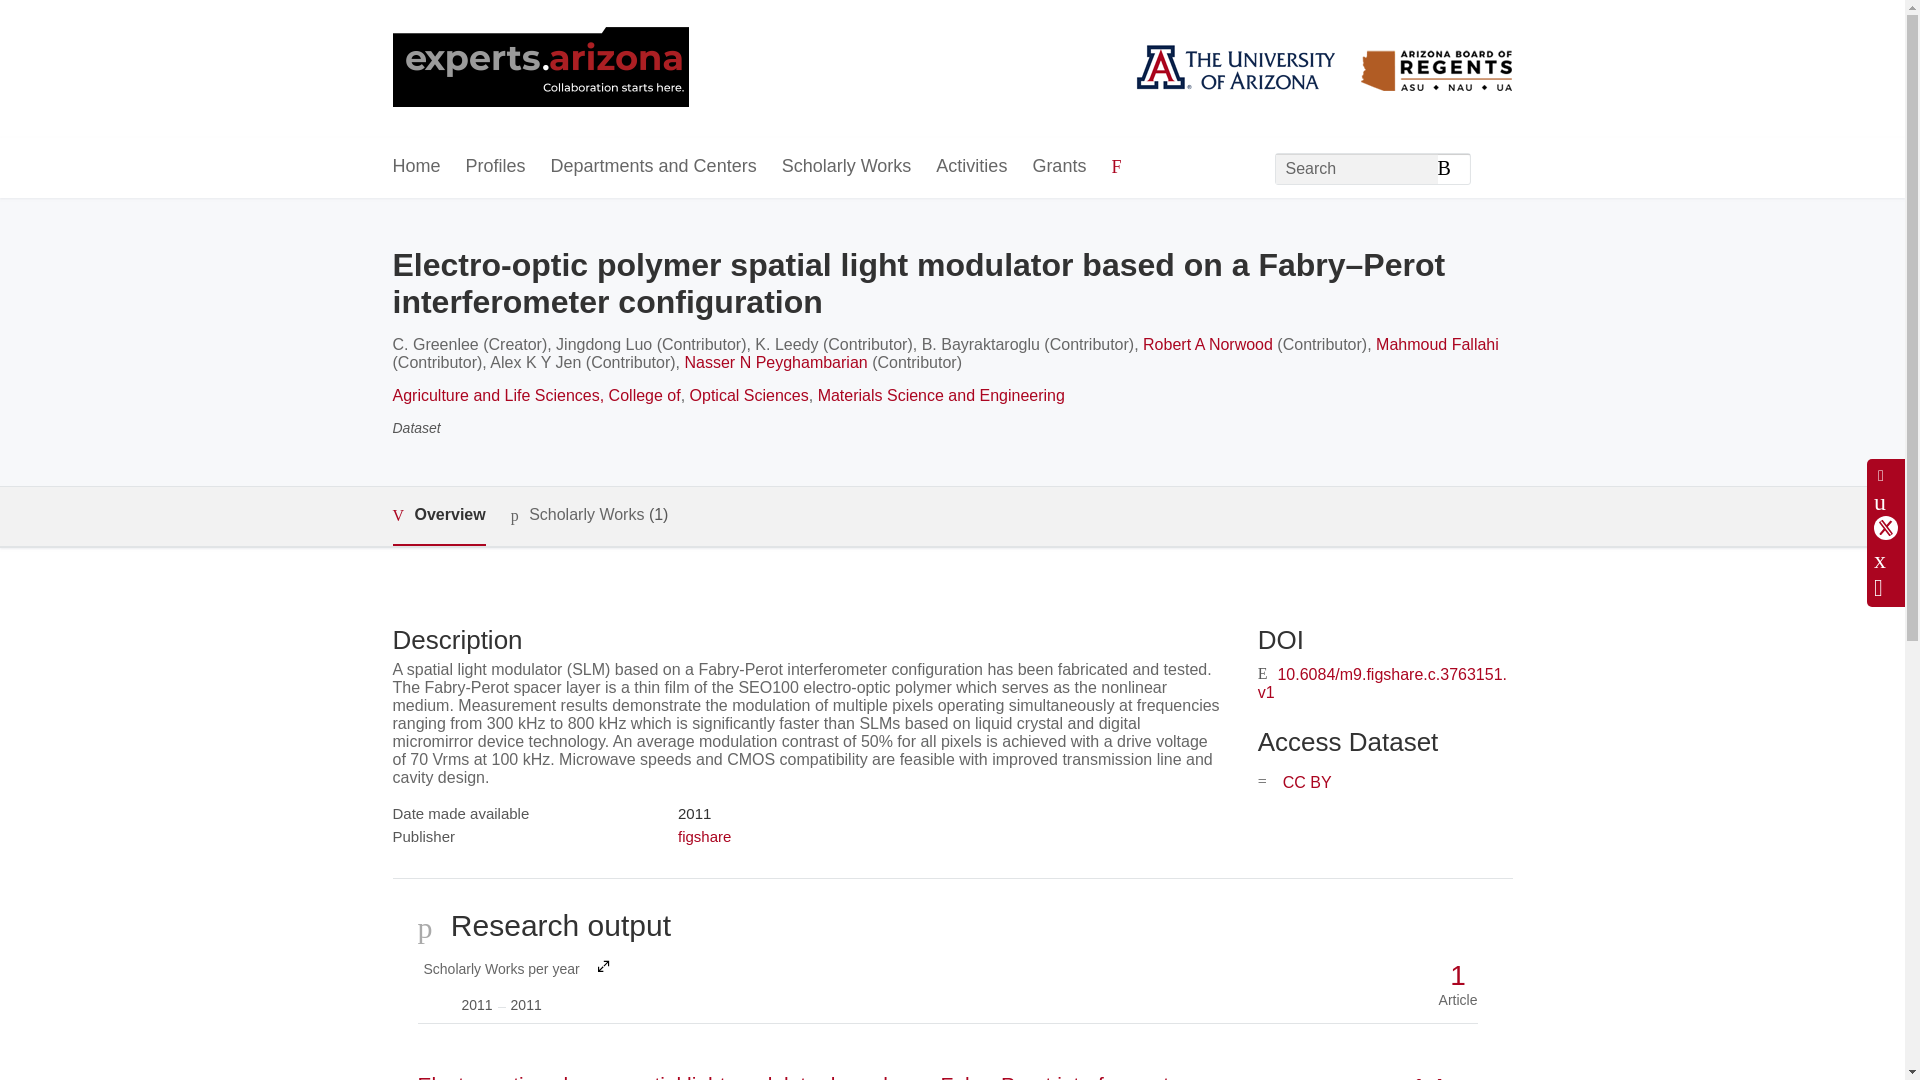 This screenshot has height=1080, width=1920. Describe the element at coordinates (775, 362) in the screenshot. I see `Grants` at that location.